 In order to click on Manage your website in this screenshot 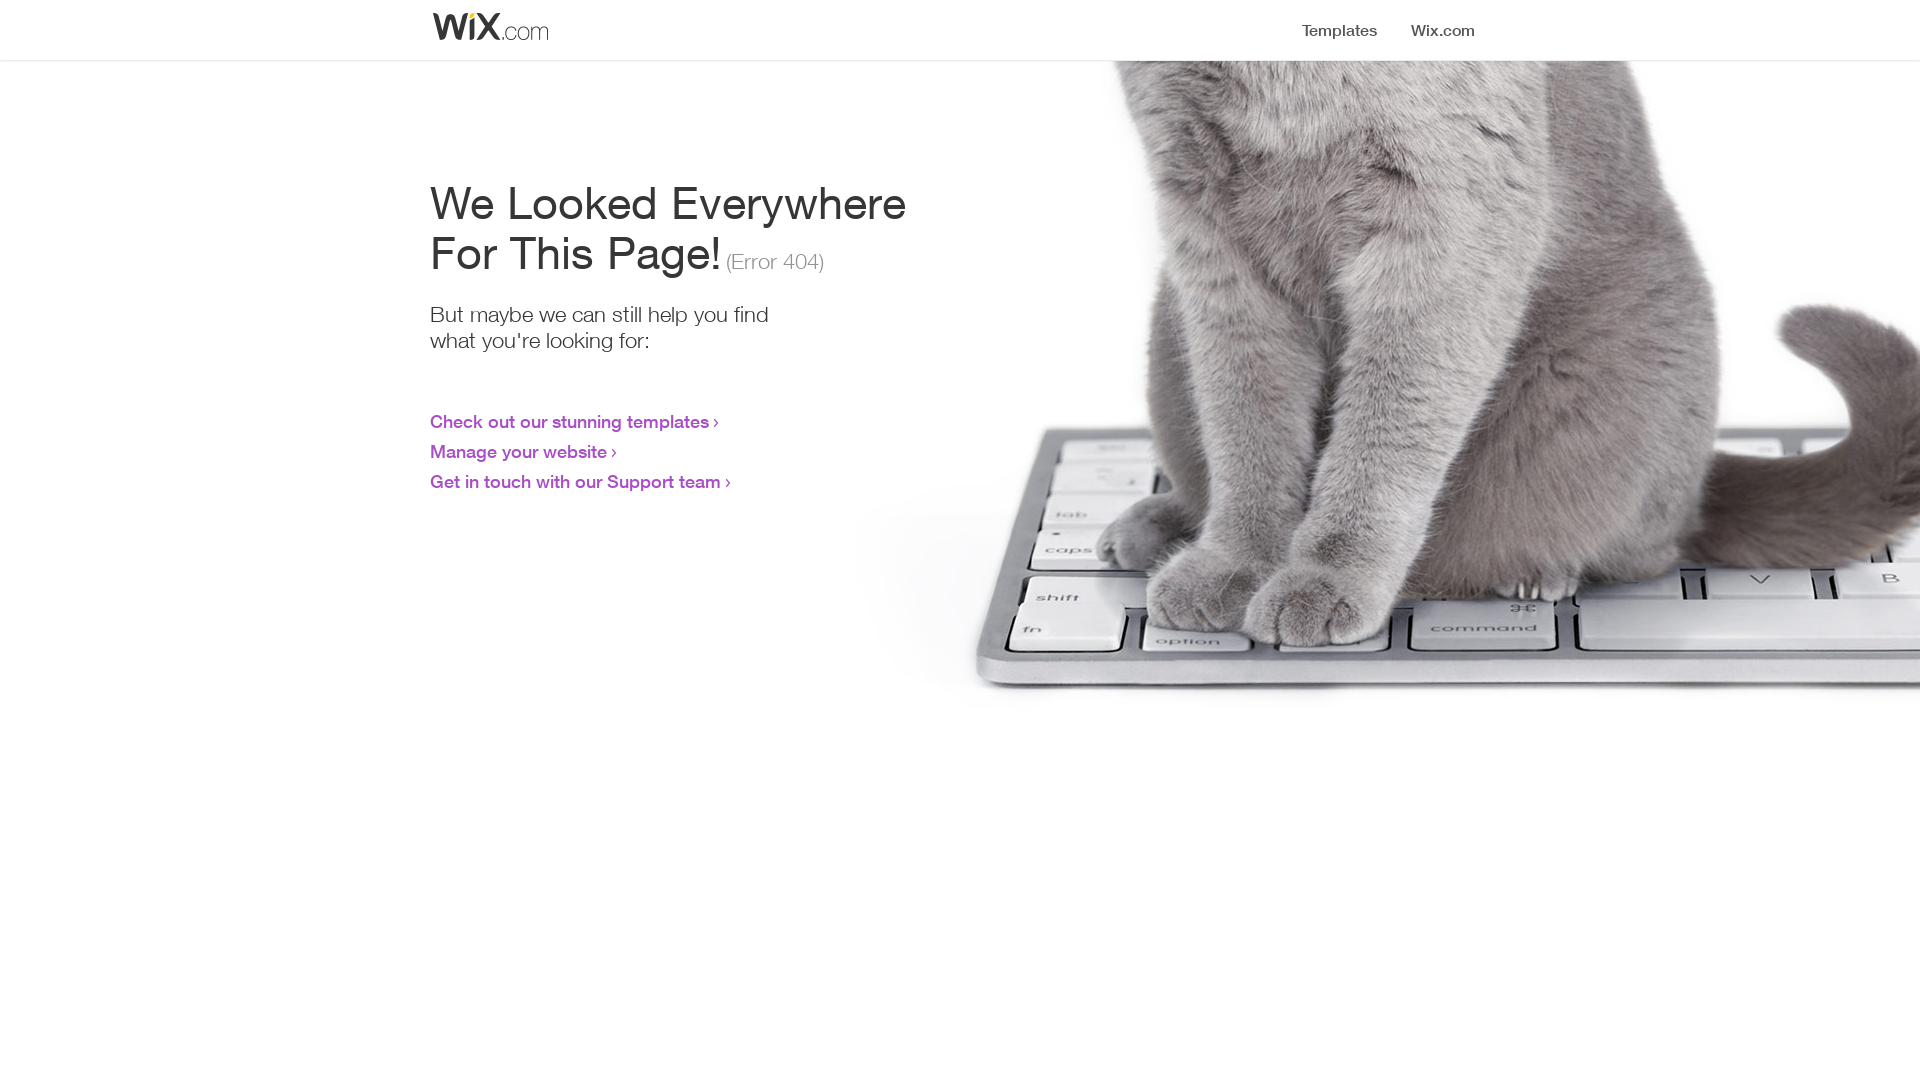, I will do `click(518, 451)`.